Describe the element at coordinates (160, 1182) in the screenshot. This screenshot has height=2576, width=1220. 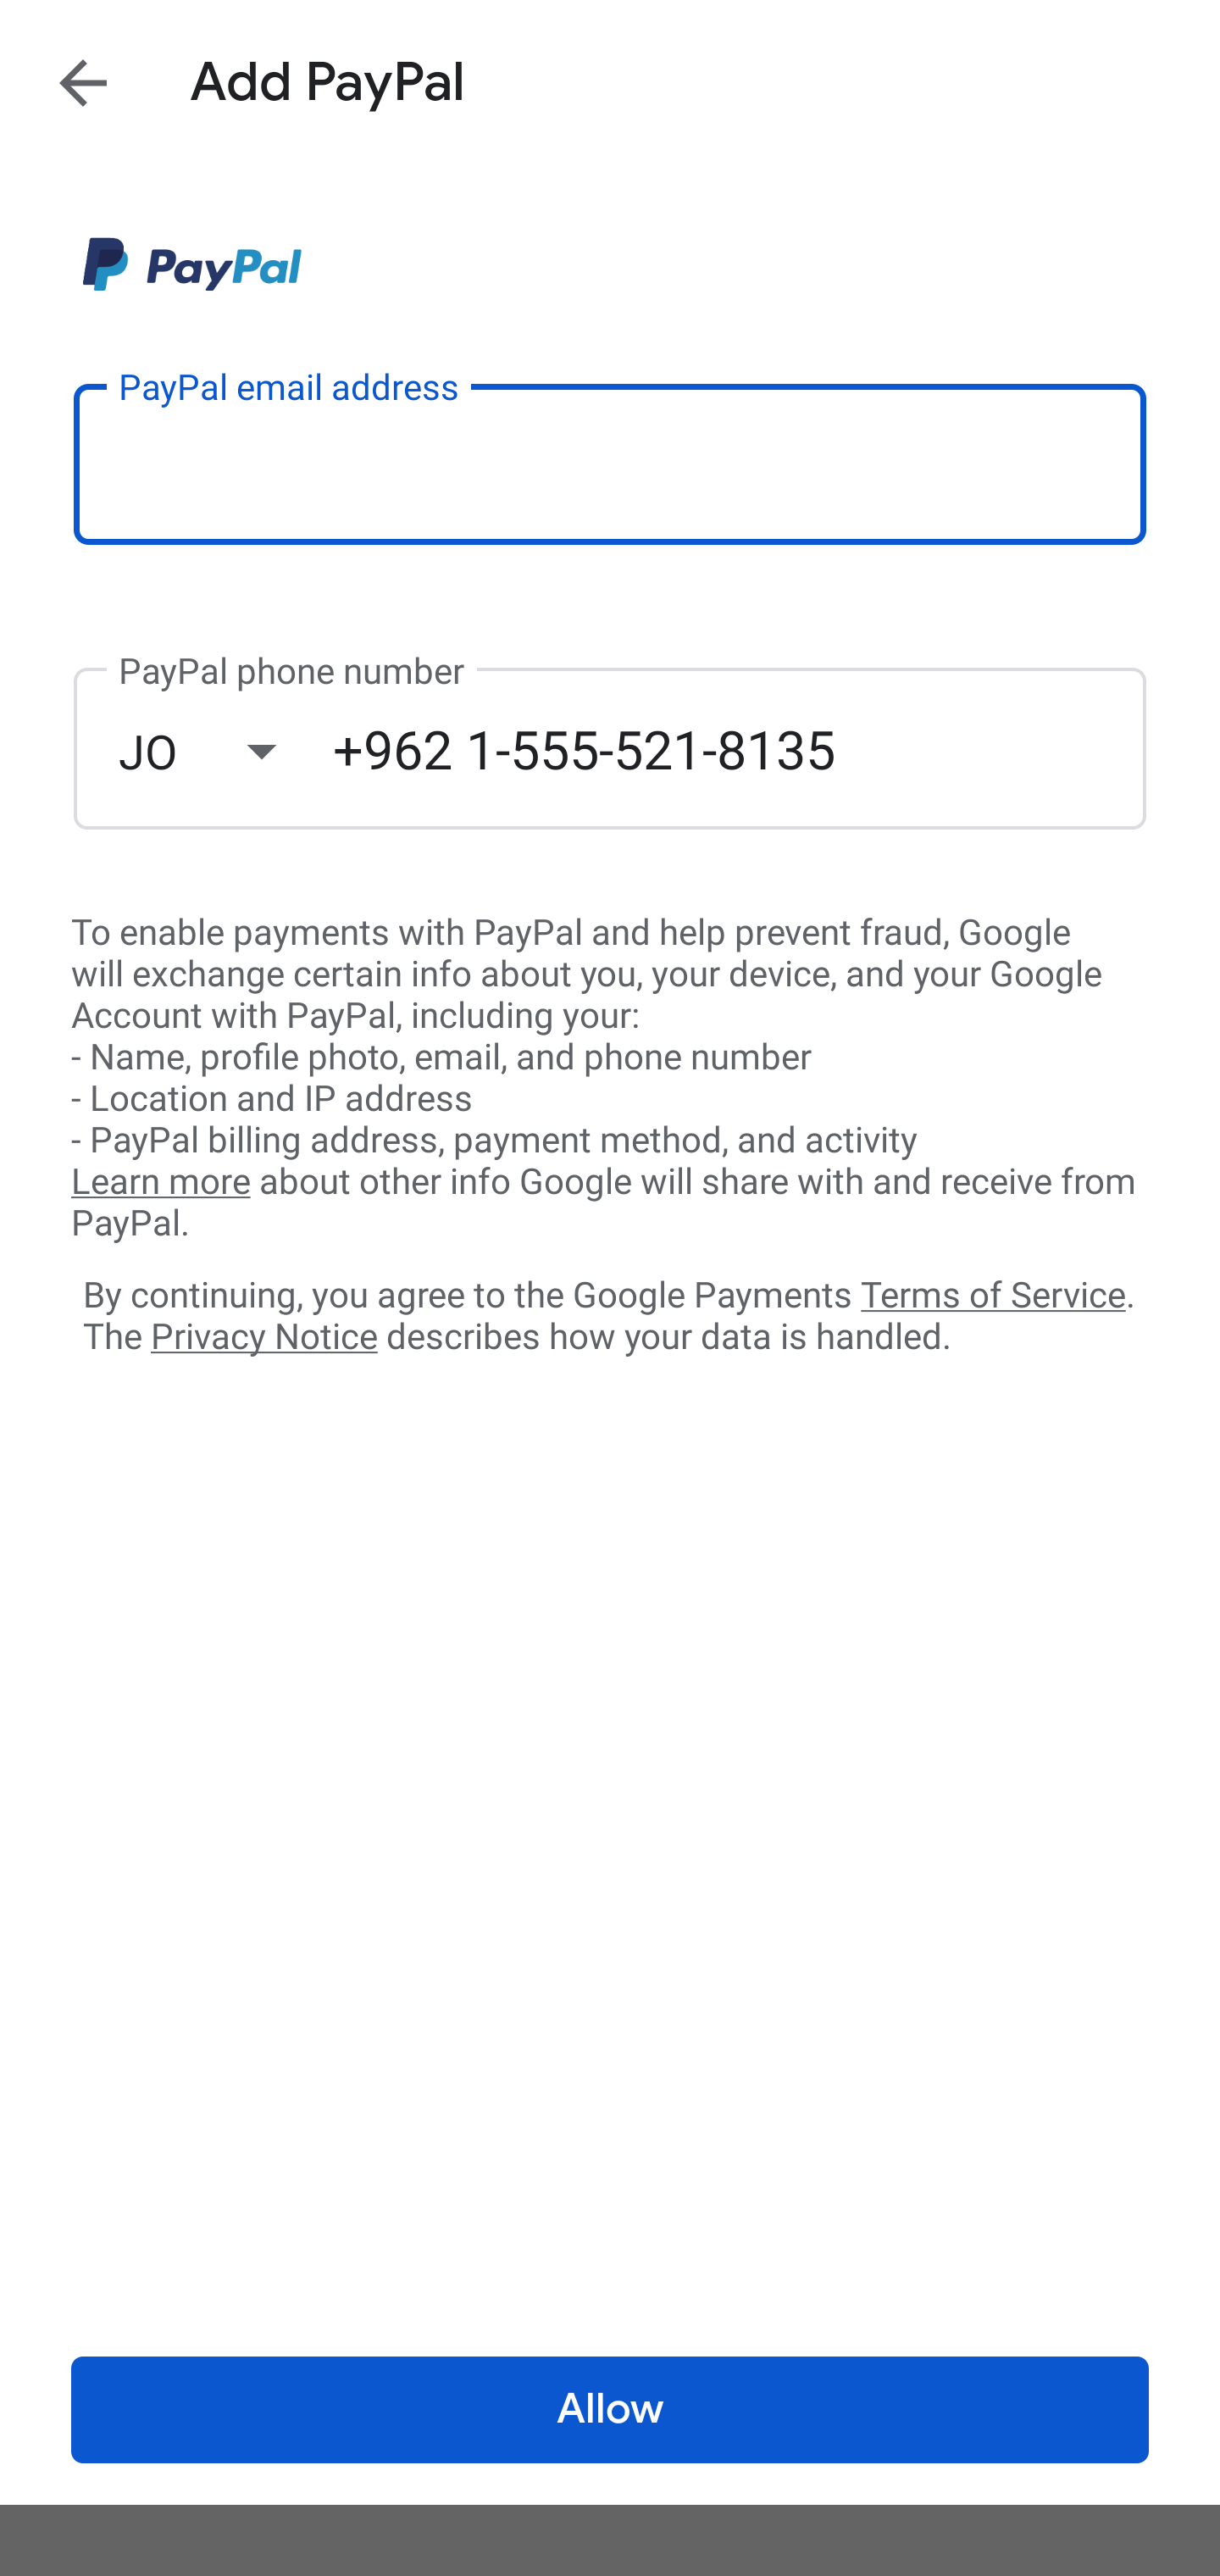
I see `Learn more` at that location.